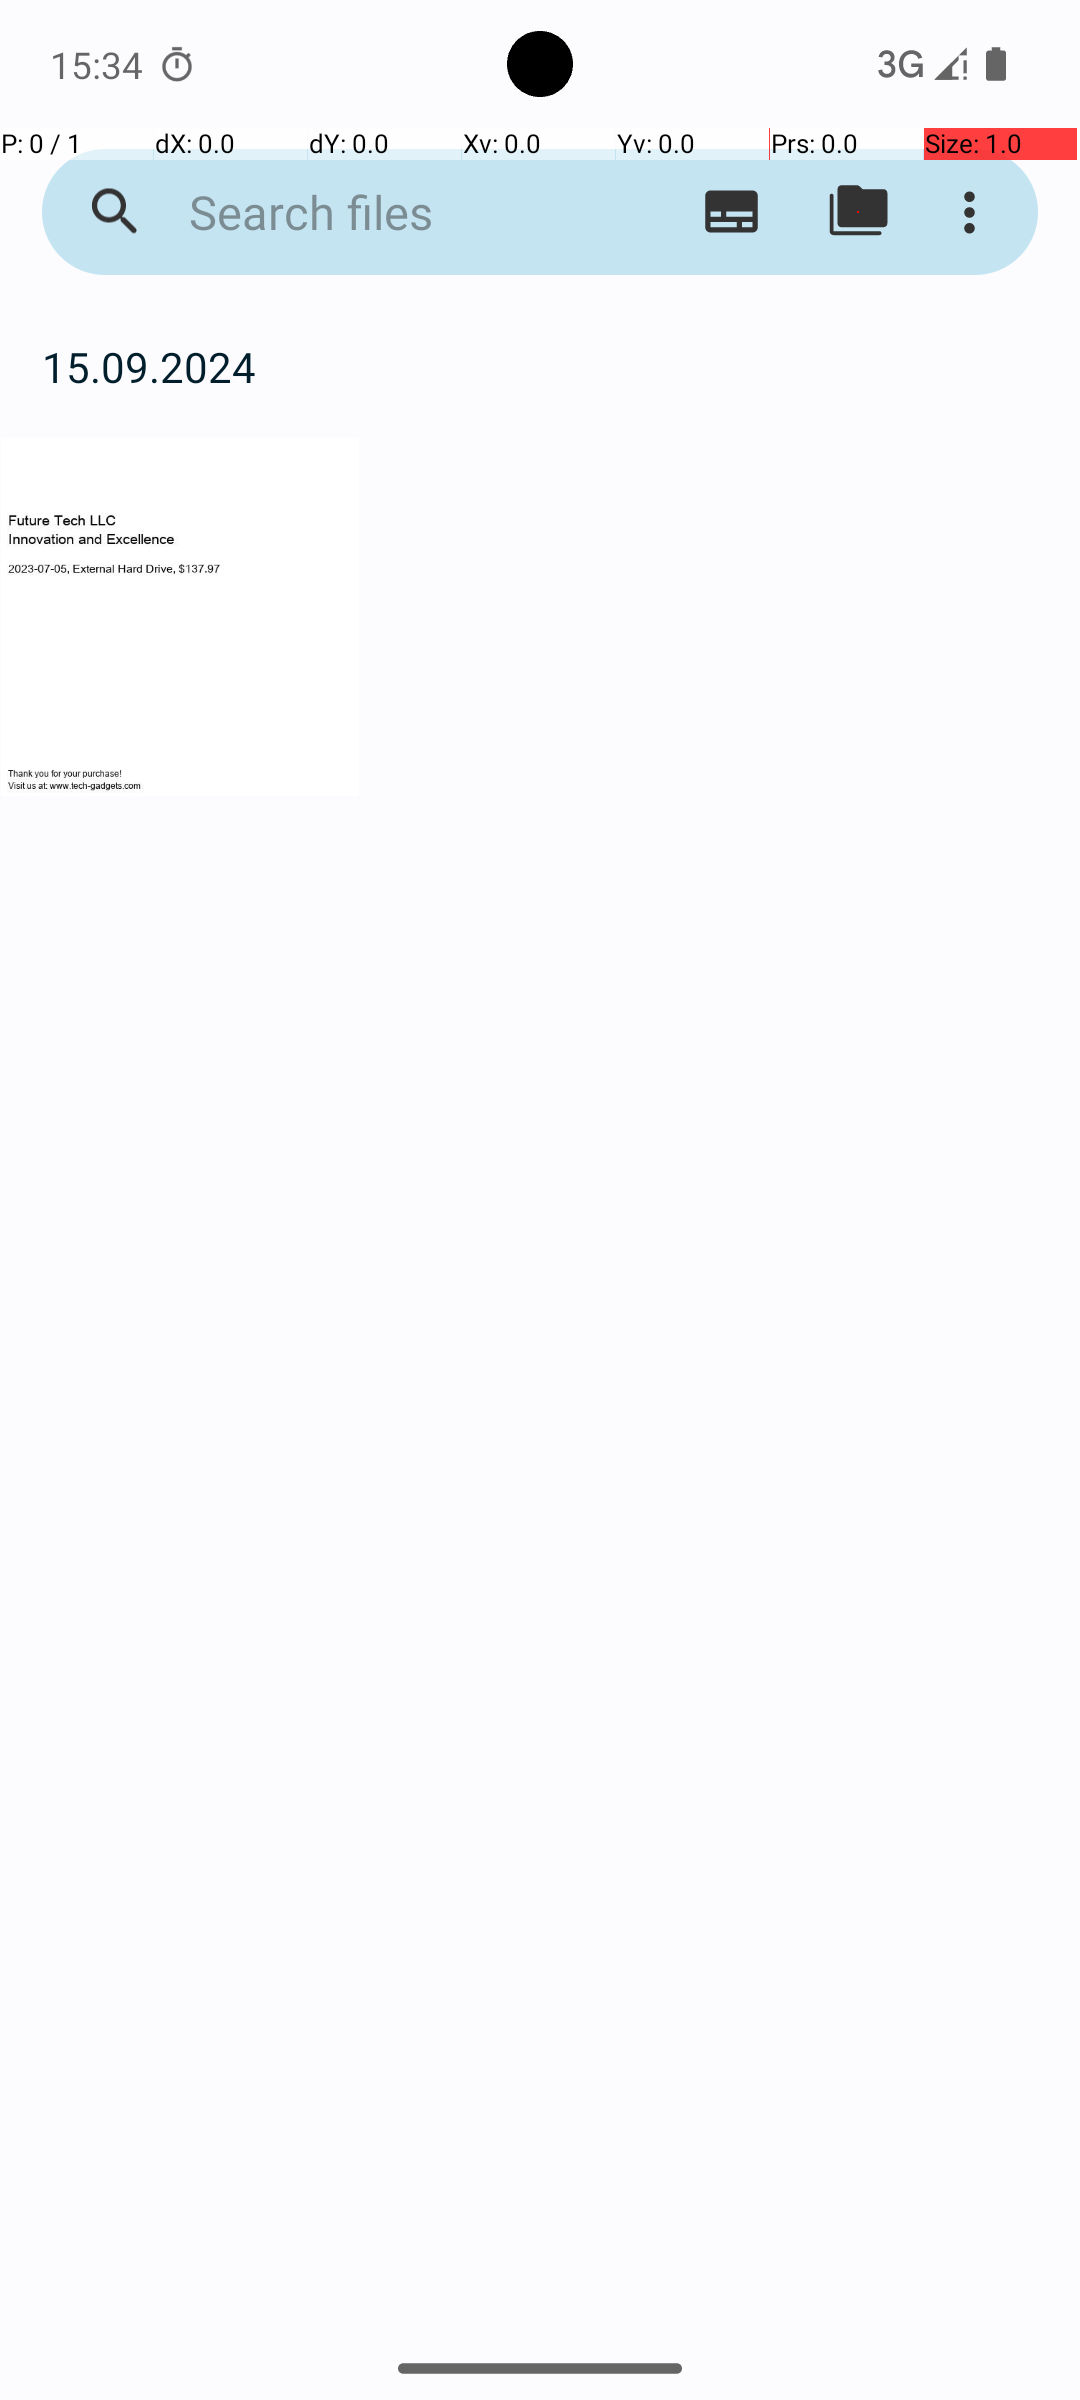 Image resolution: width=1080 pixels, height=2400 pixels. What do you see at coordinates (858, 212) in the screenshot?
I see `Switch to folder view` at bounding box center [858, 212].